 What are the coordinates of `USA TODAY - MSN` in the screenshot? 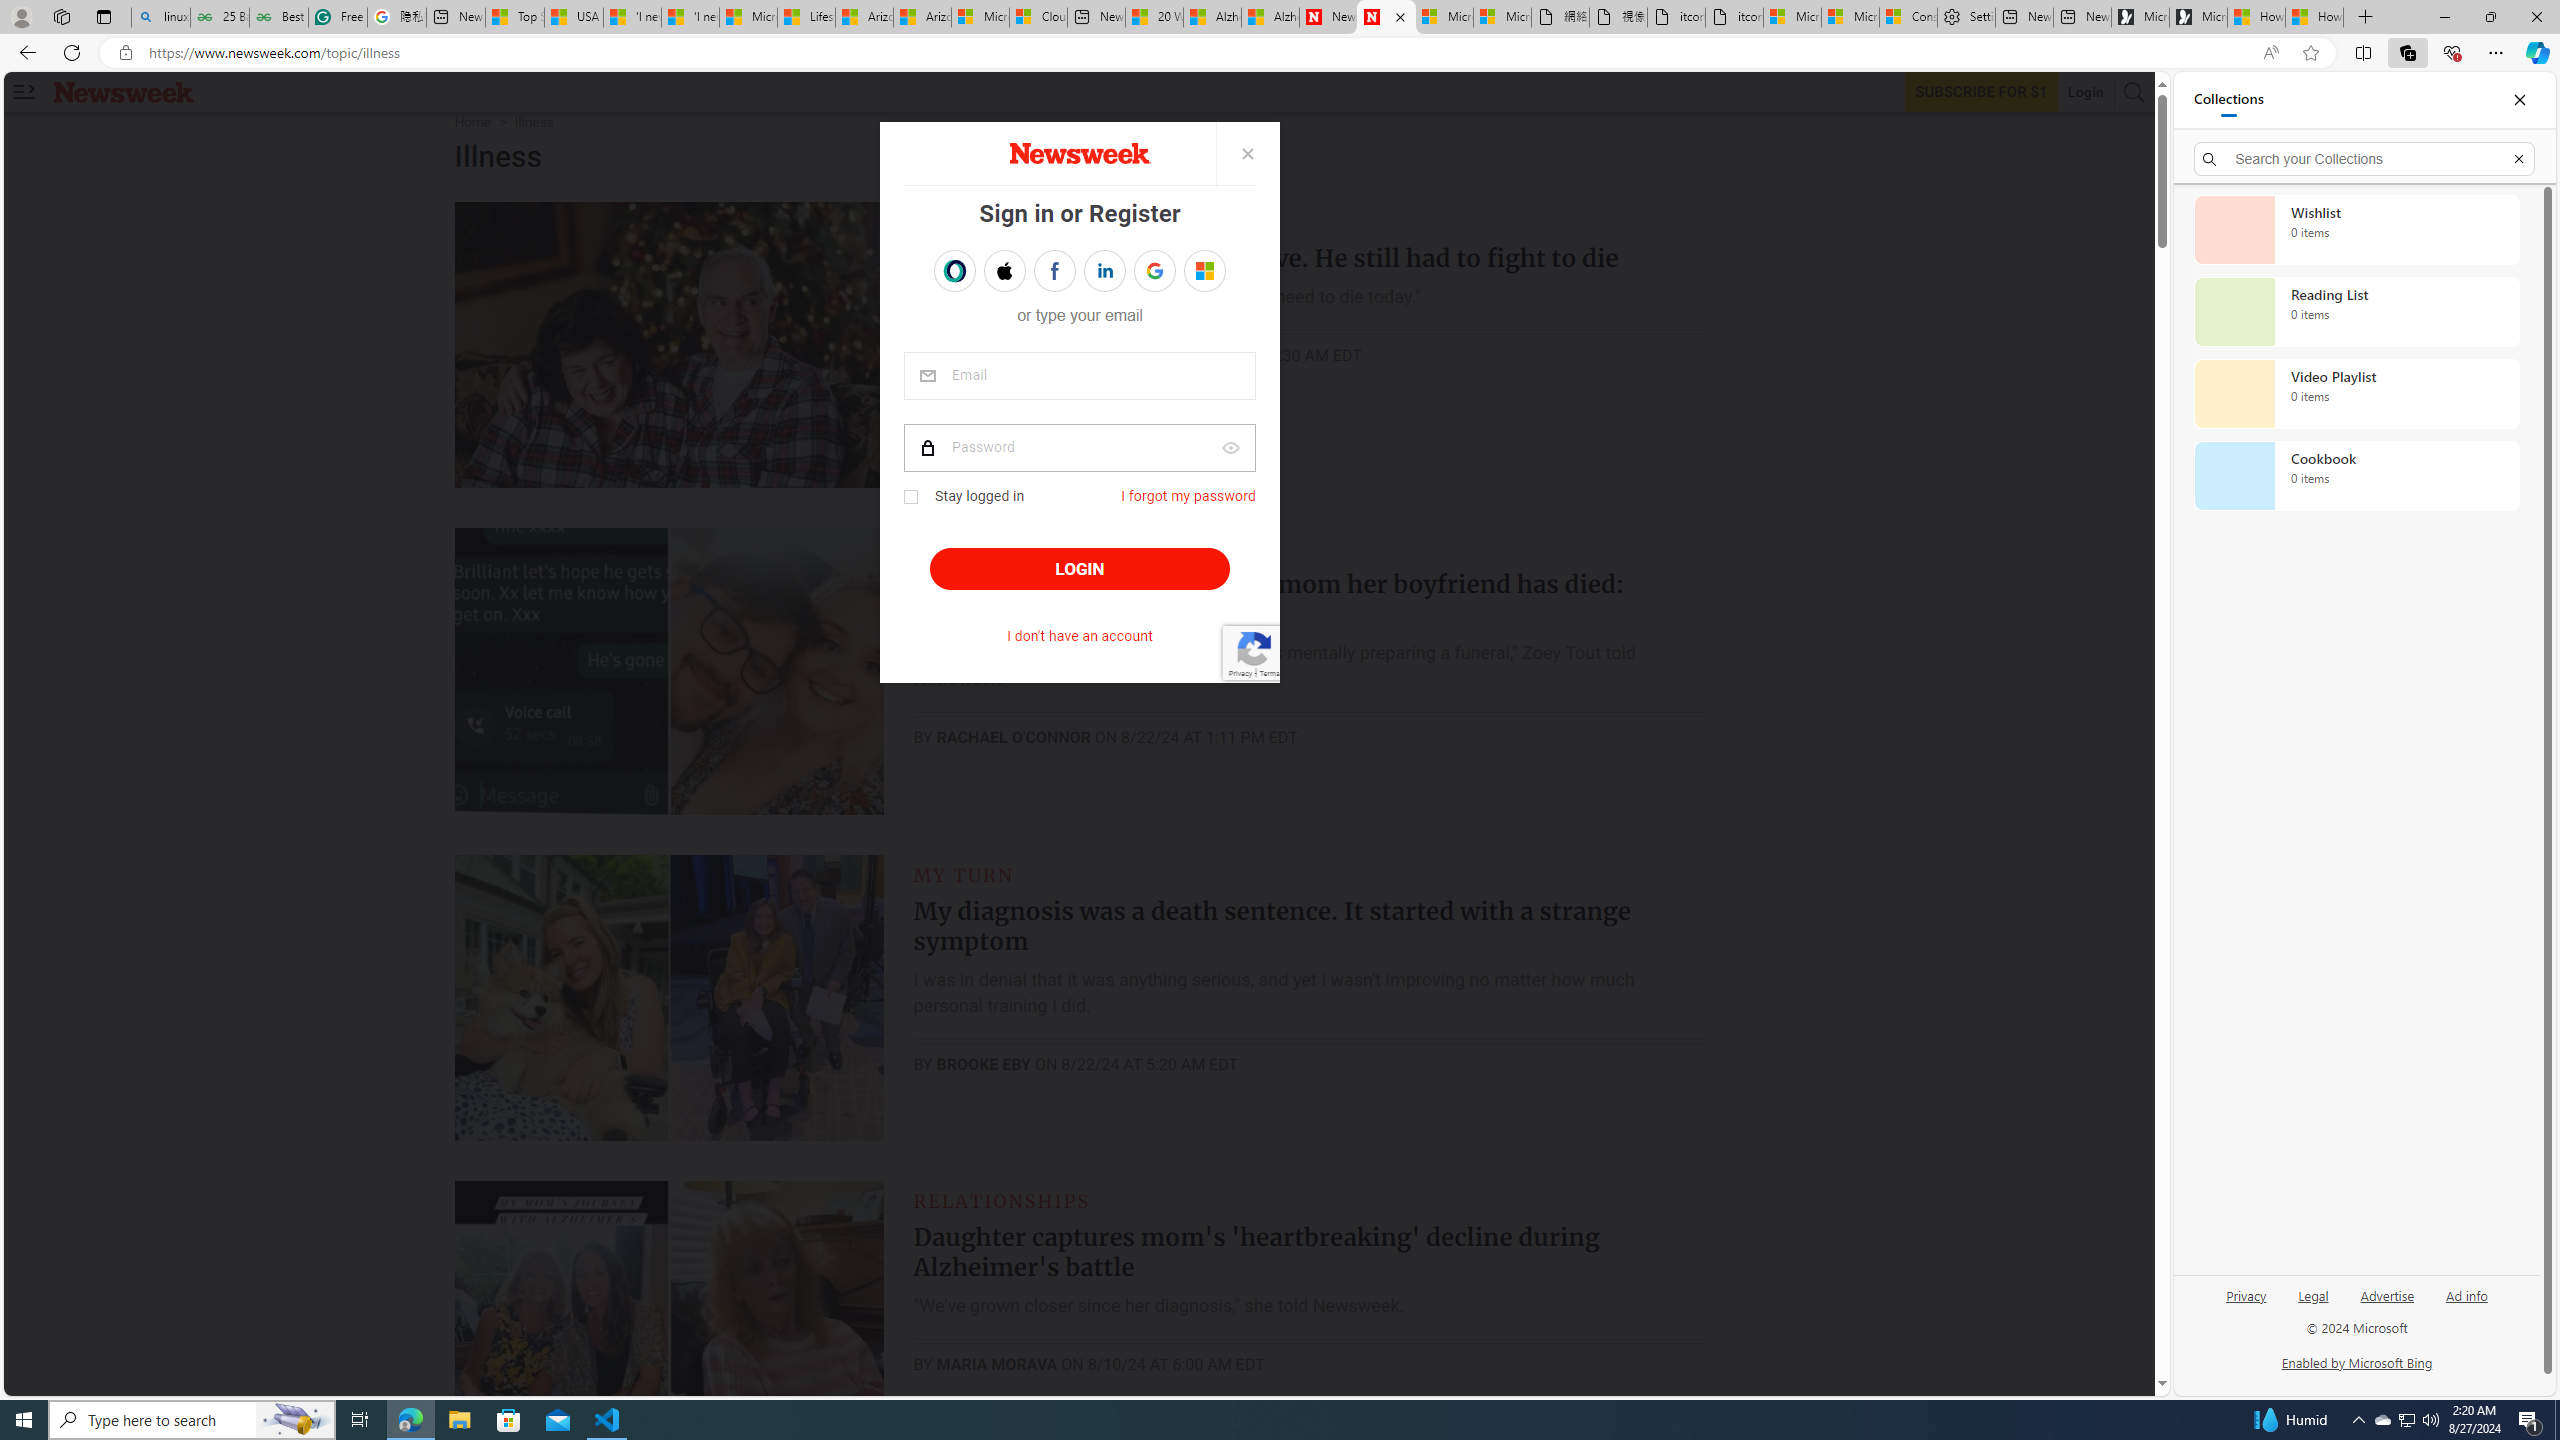 It's located at (573, 17).